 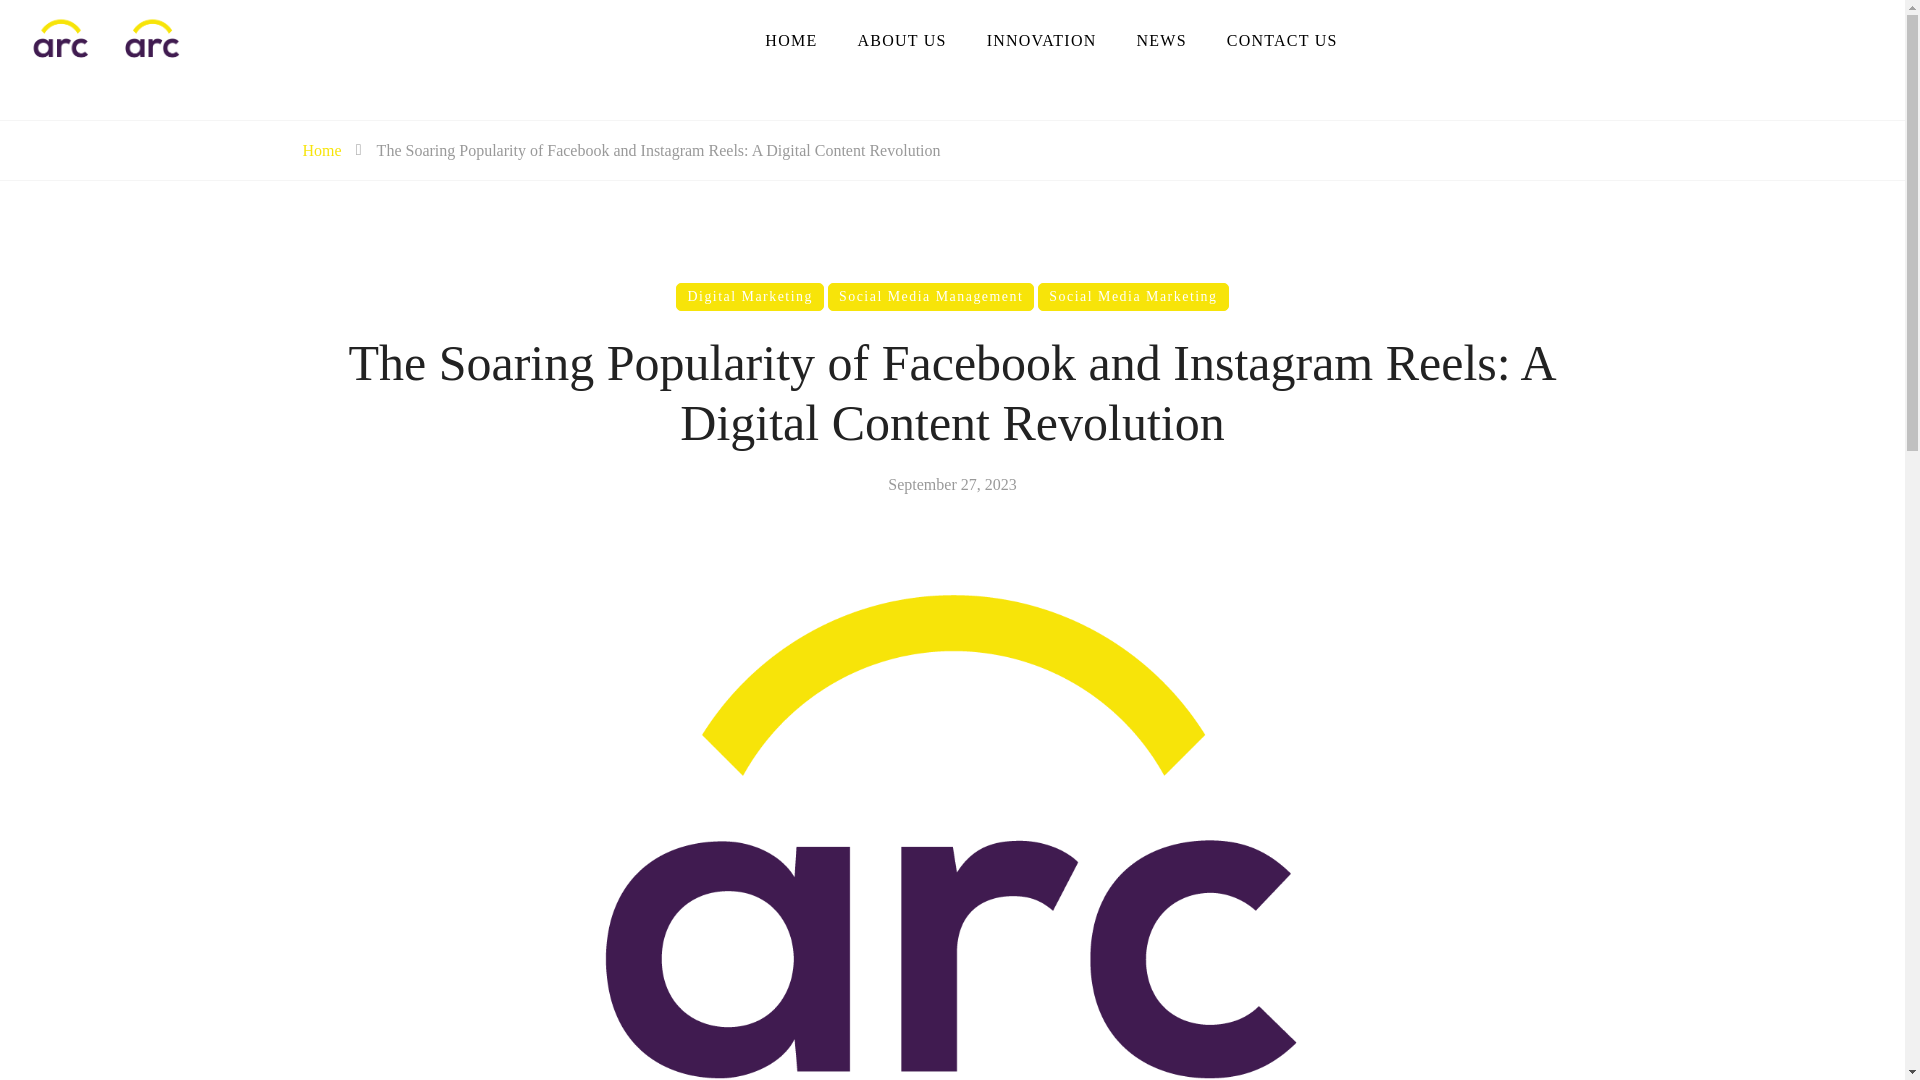 What do you see at coordinates (901, 40) in the screenshot?
I see `ABOUT US` at bounding box center [901, 40].